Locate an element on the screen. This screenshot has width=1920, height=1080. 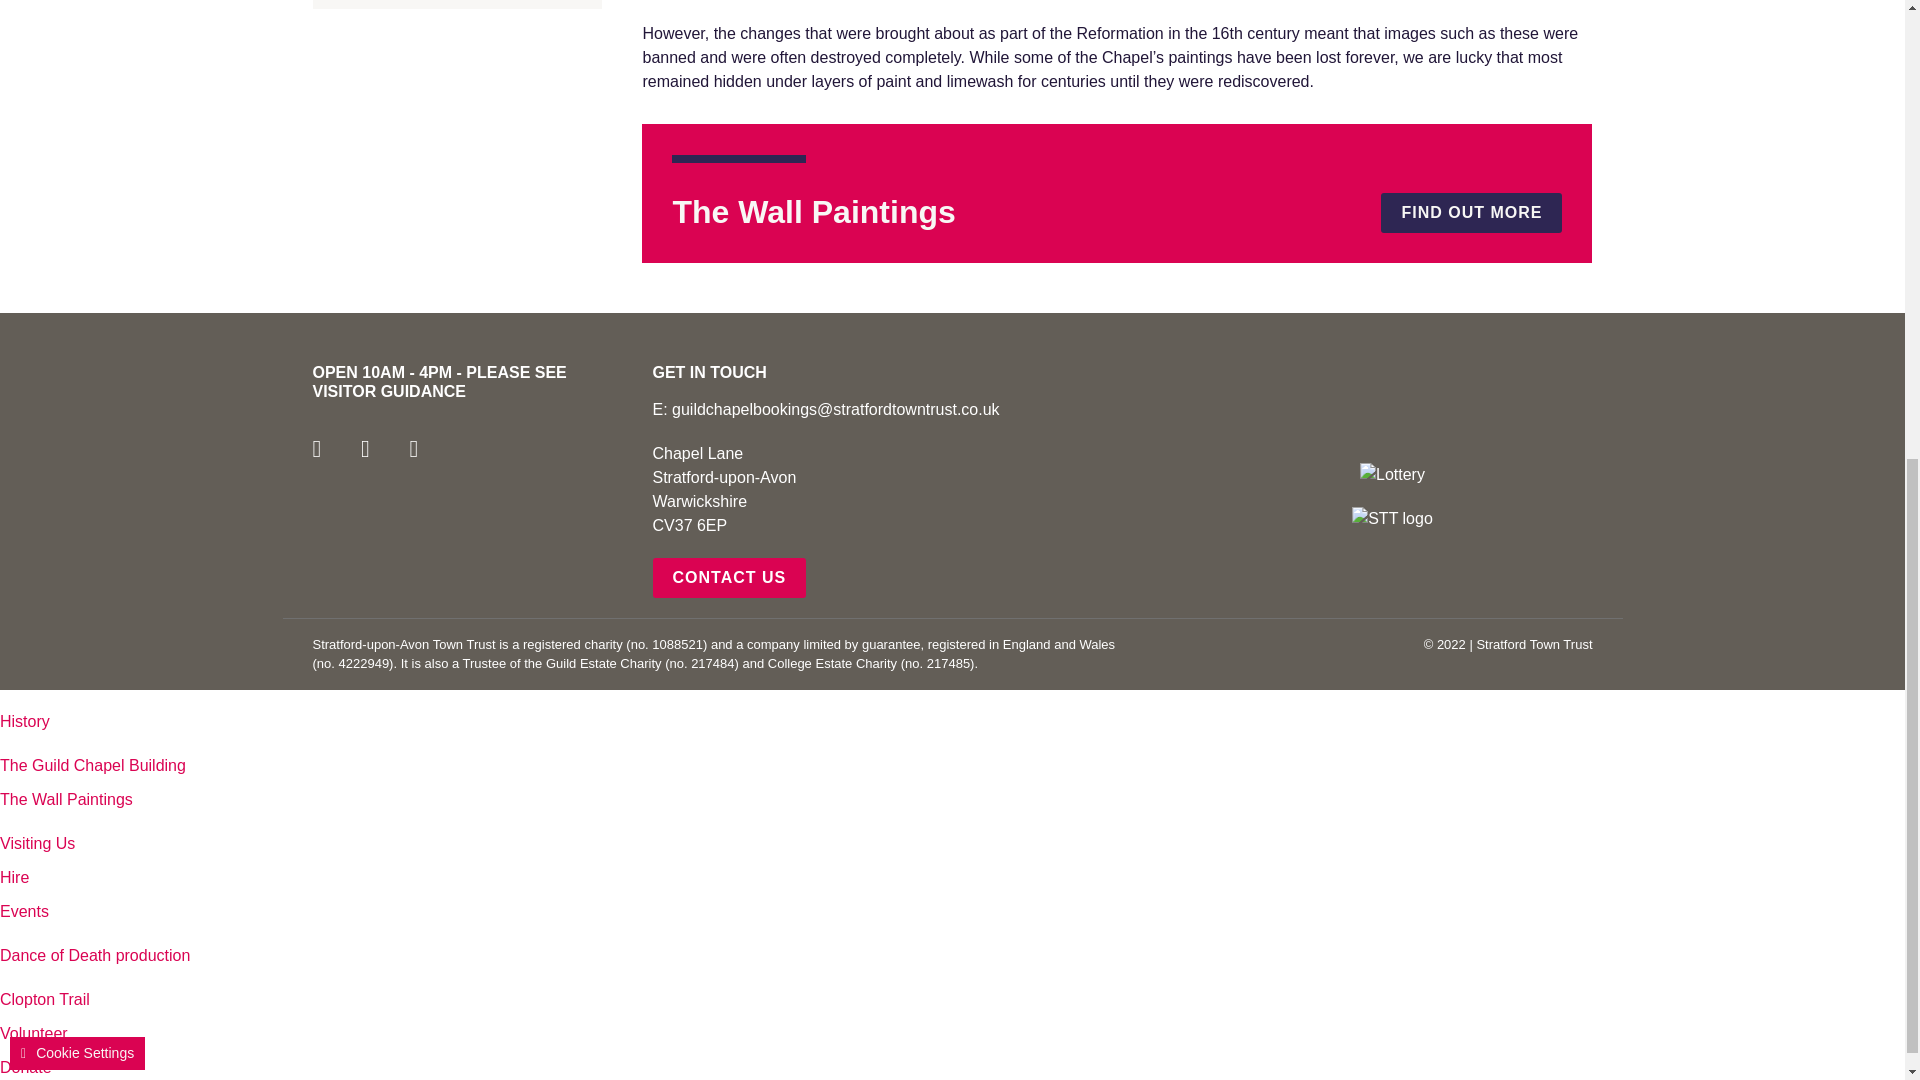
Visit us on Instagram is located at coordinates (430, 452).